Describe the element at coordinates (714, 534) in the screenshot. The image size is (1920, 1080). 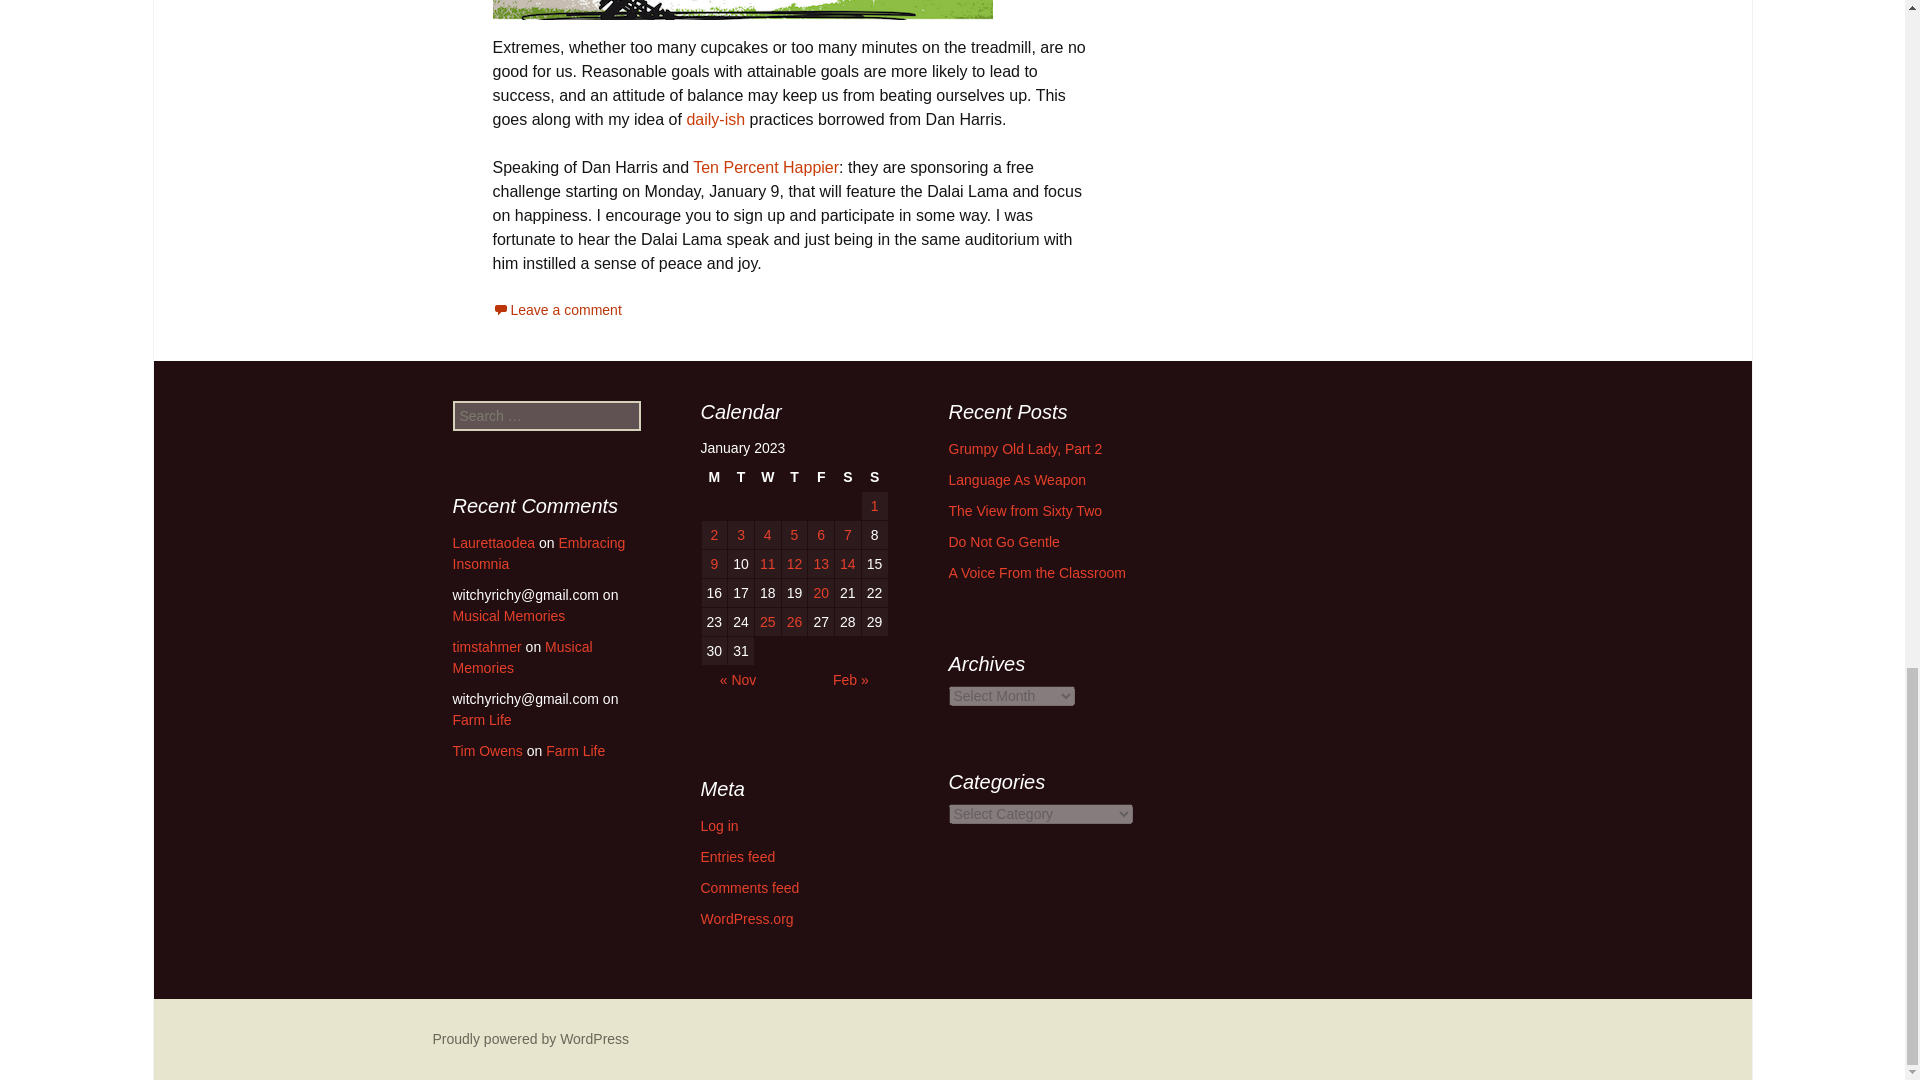
I see `2` at that location.